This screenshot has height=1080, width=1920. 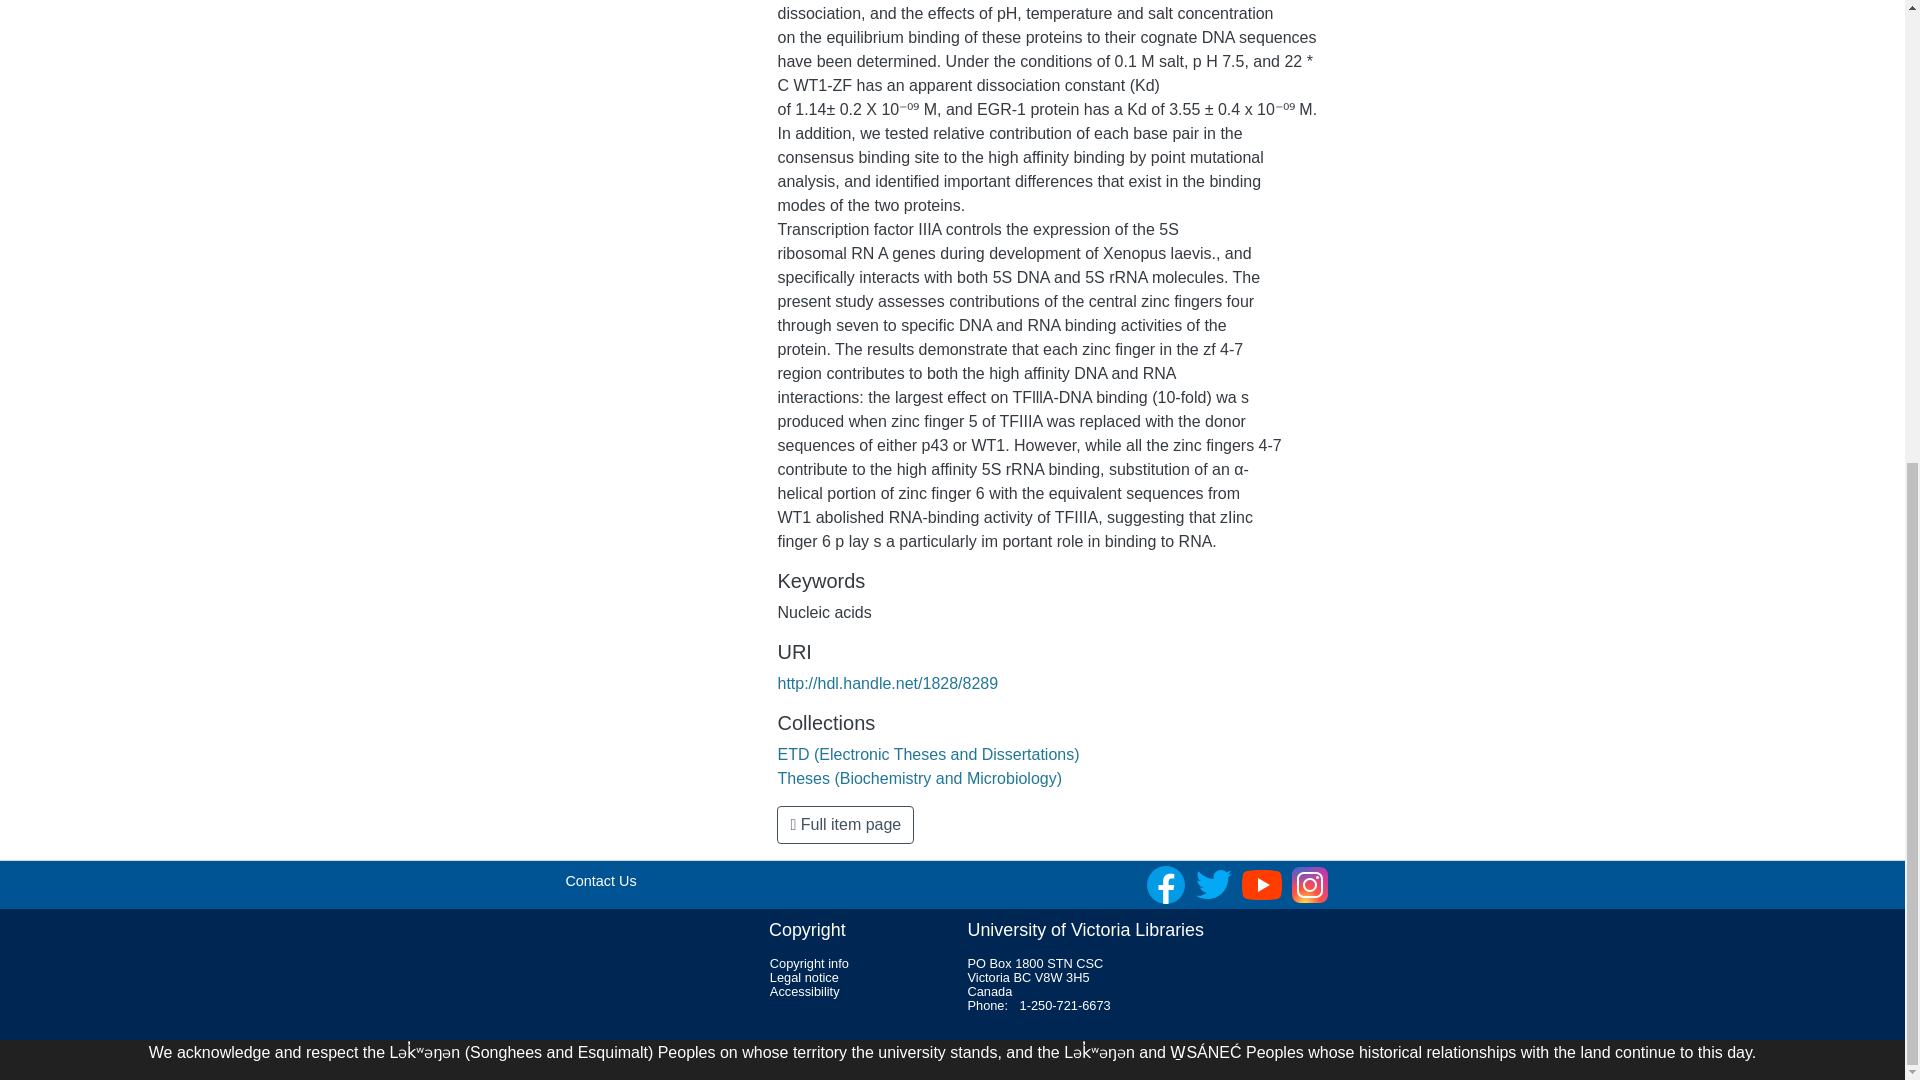 What do you see at coordinates (600, 880) in the screenshot?
I see `Contact Us` at bounding box center [600, 880].